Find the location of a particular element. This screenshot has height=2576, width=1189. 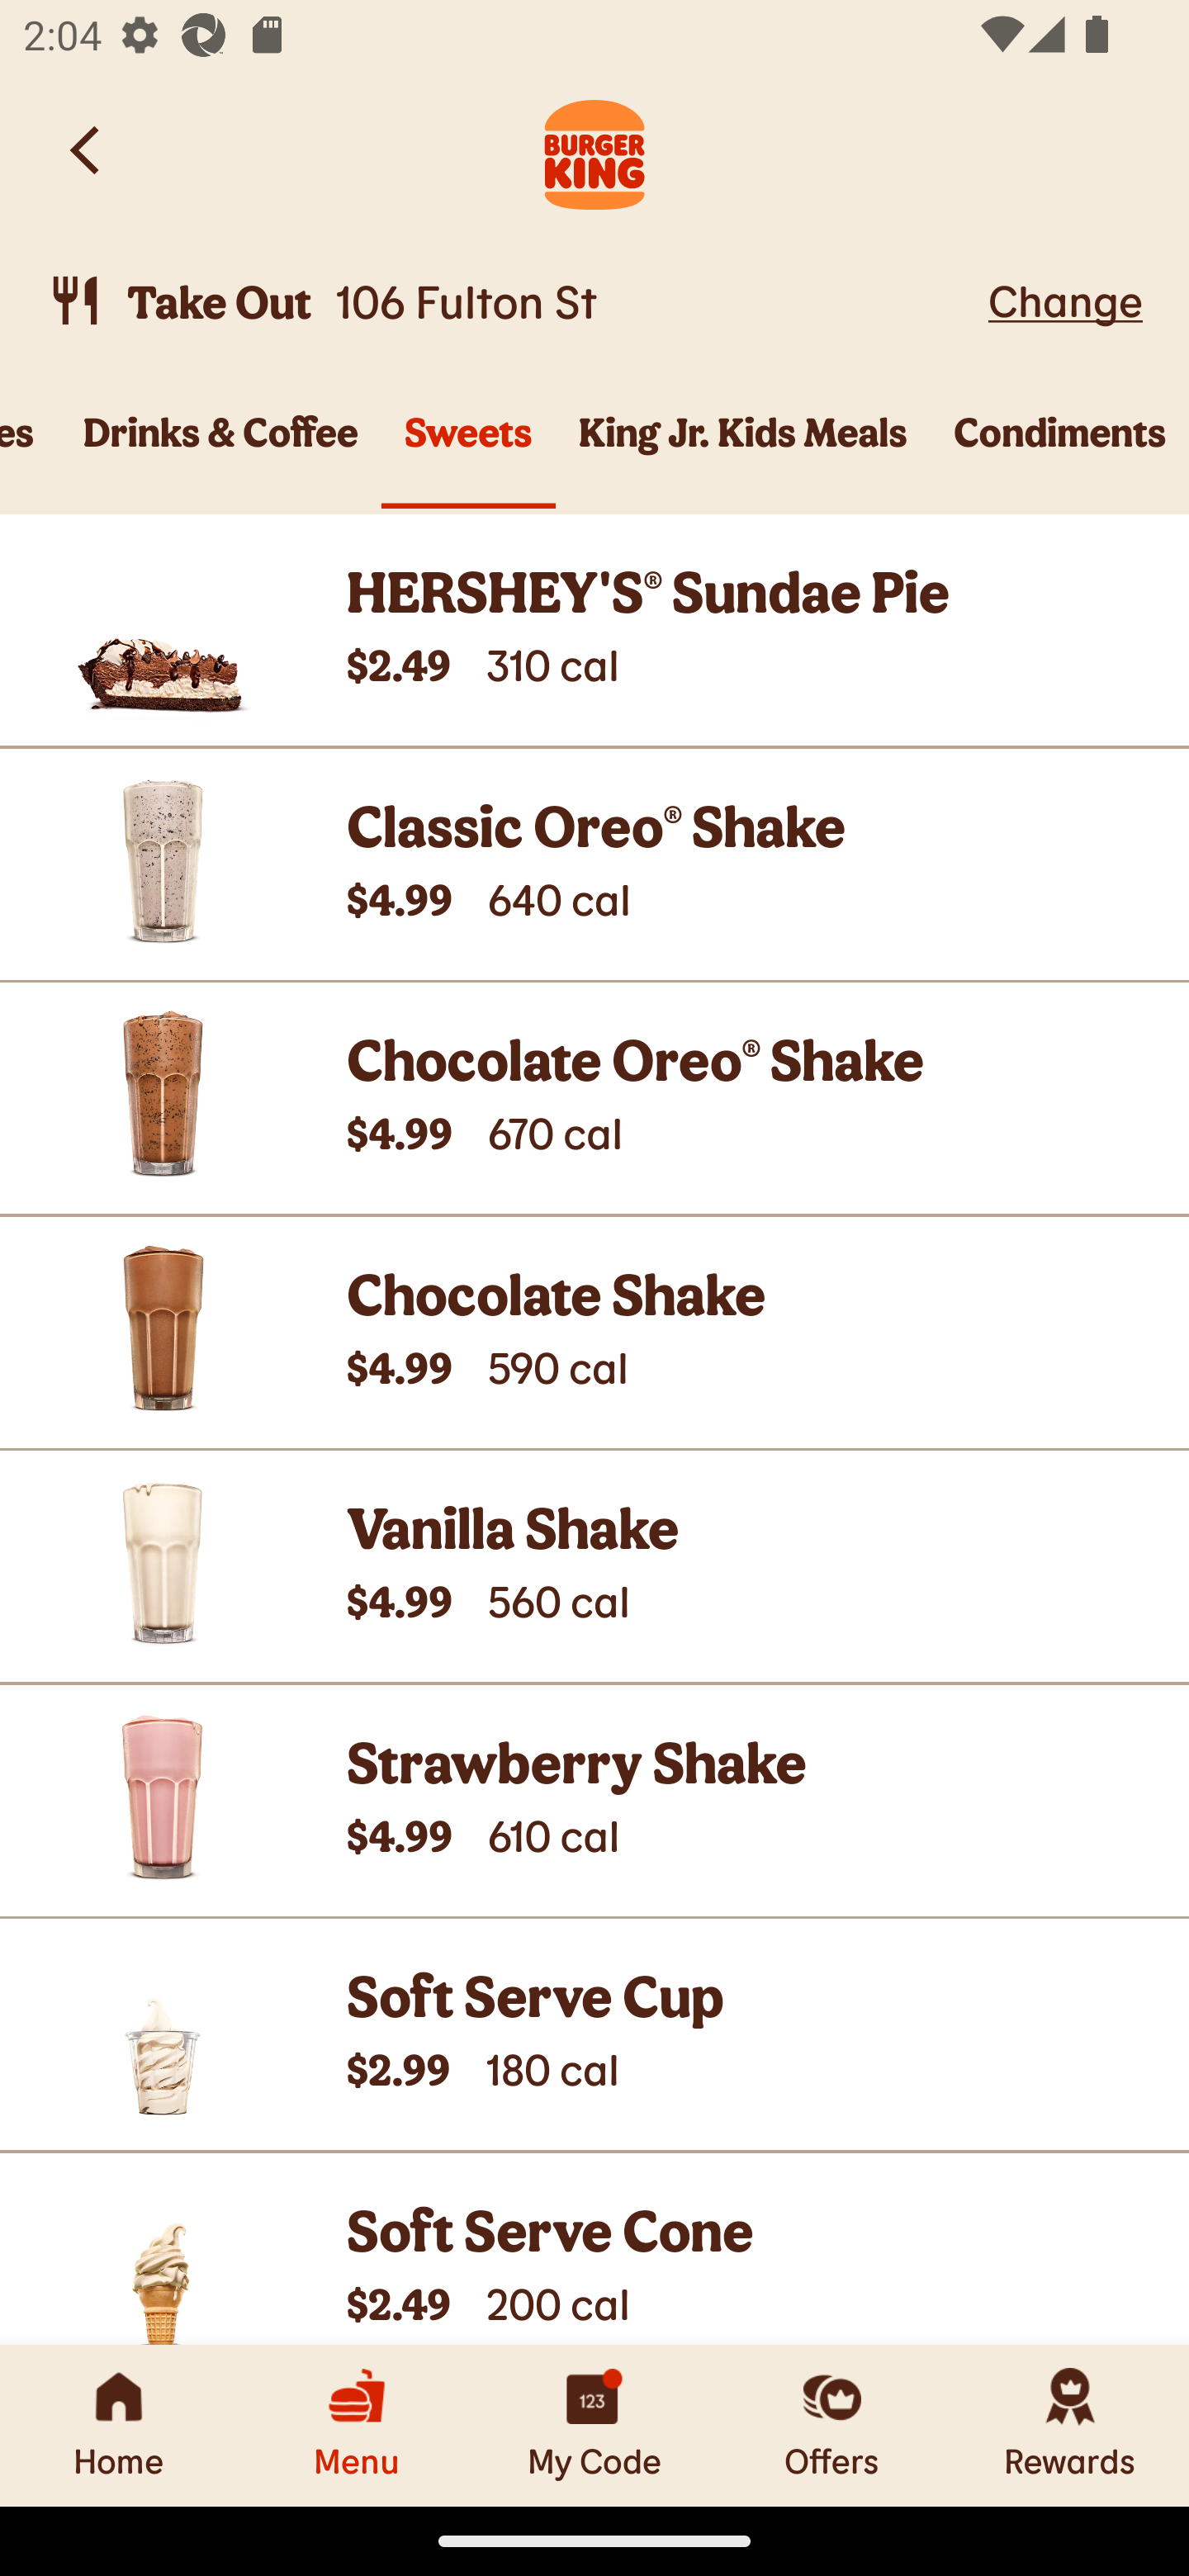

Burger King Logo. Navigate to Home is located at coordinates (594, 150).